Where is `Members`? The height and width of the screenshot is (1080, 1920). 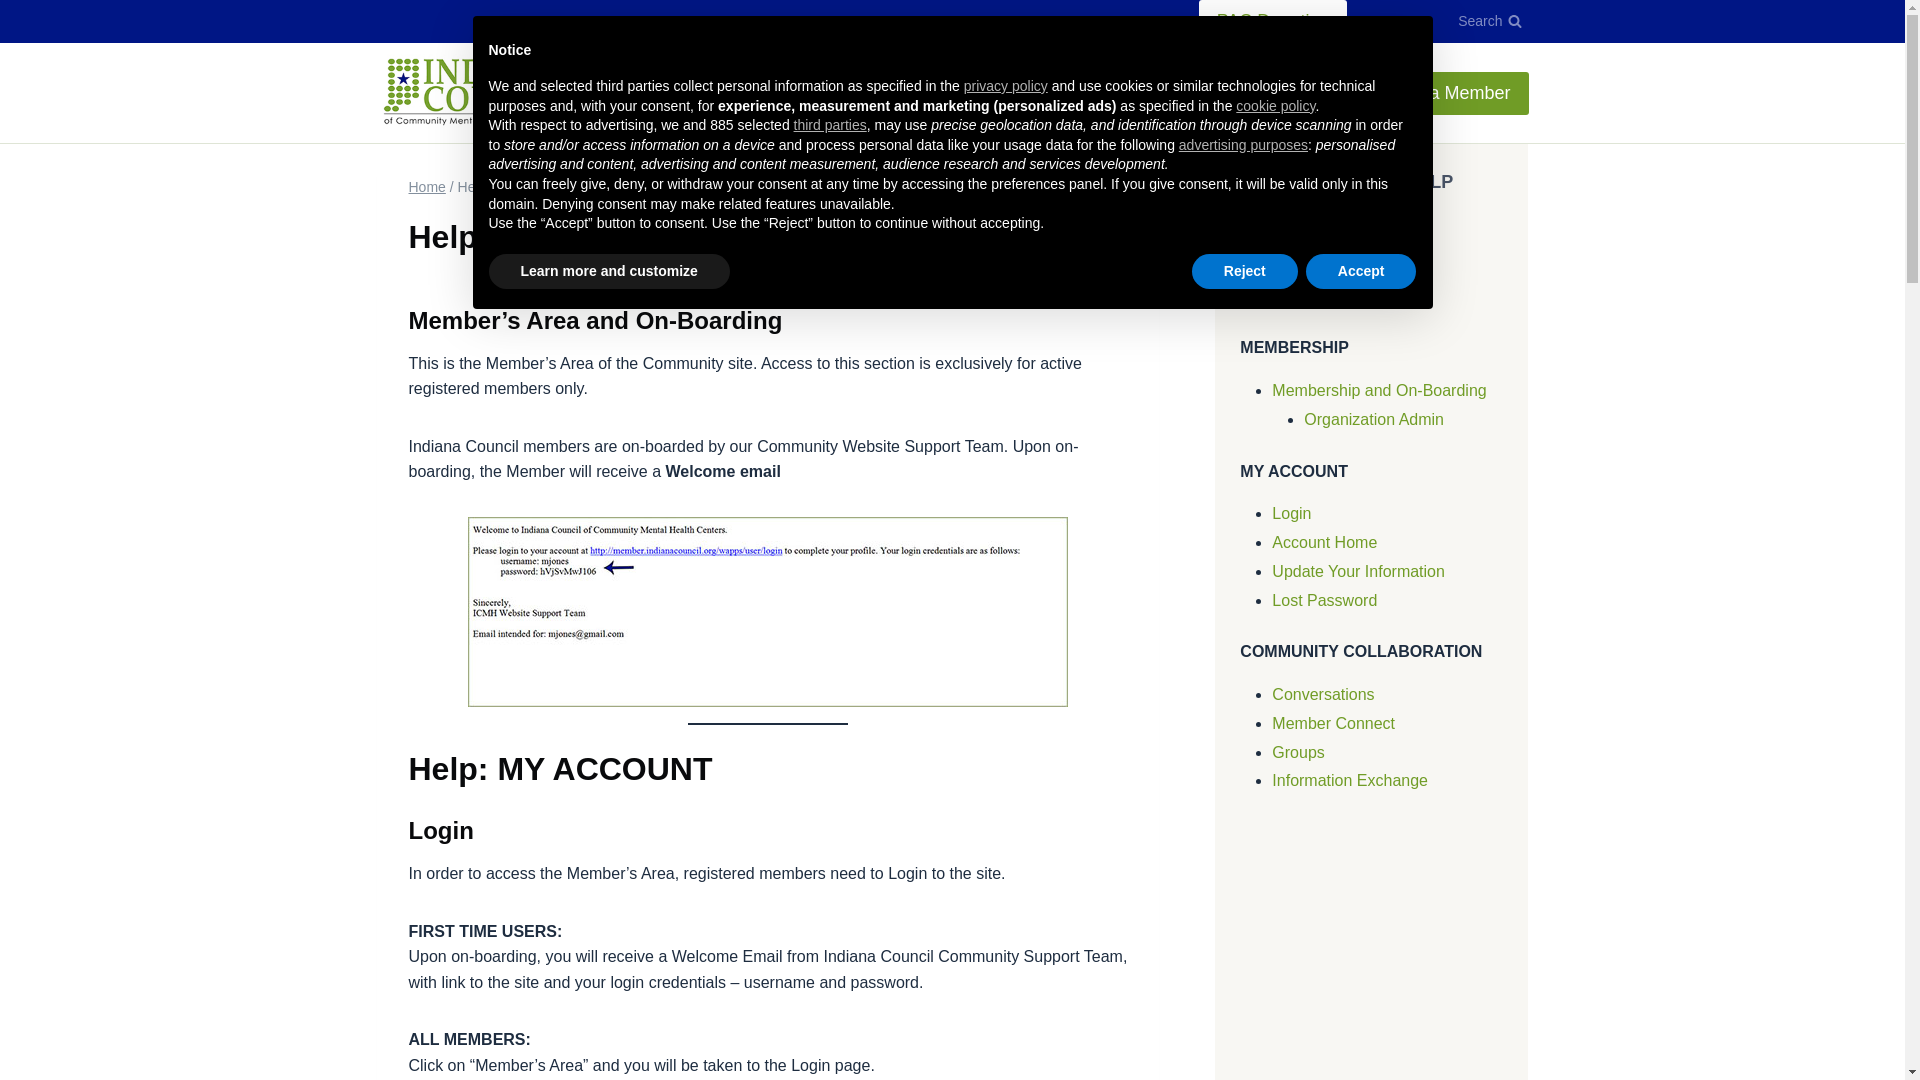 Members is located at coordinates (1063, 94).